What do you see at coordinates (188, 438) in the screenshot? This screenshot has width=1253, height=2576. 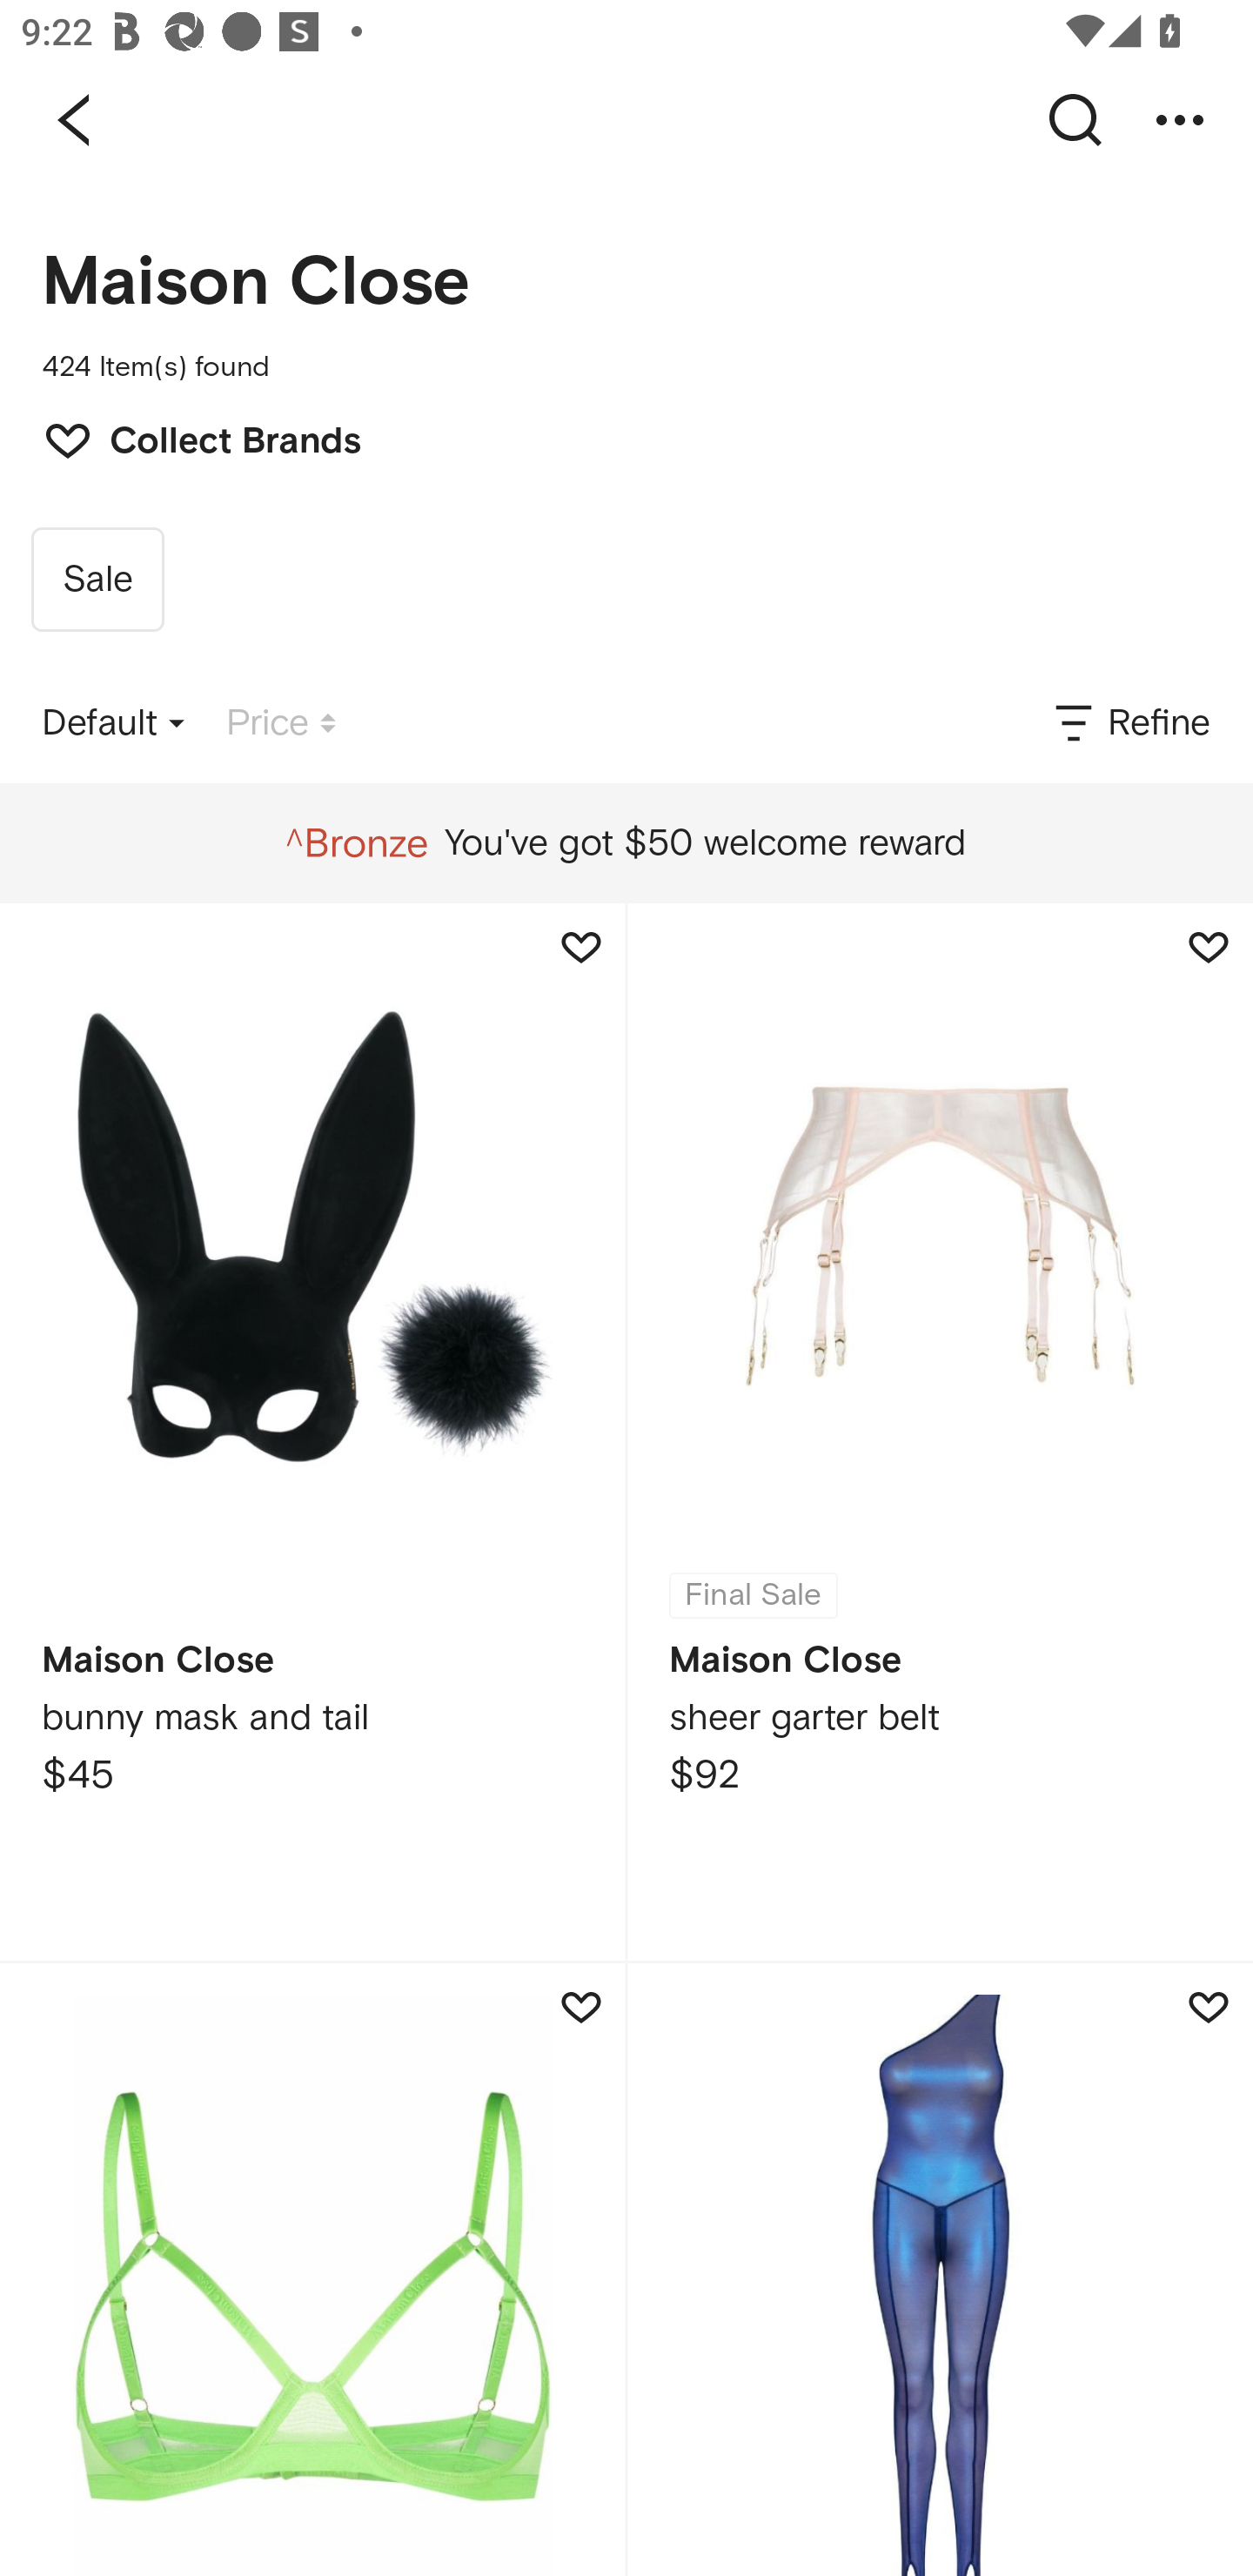 I see `Collect Brands` at bounding box center [188, 438].